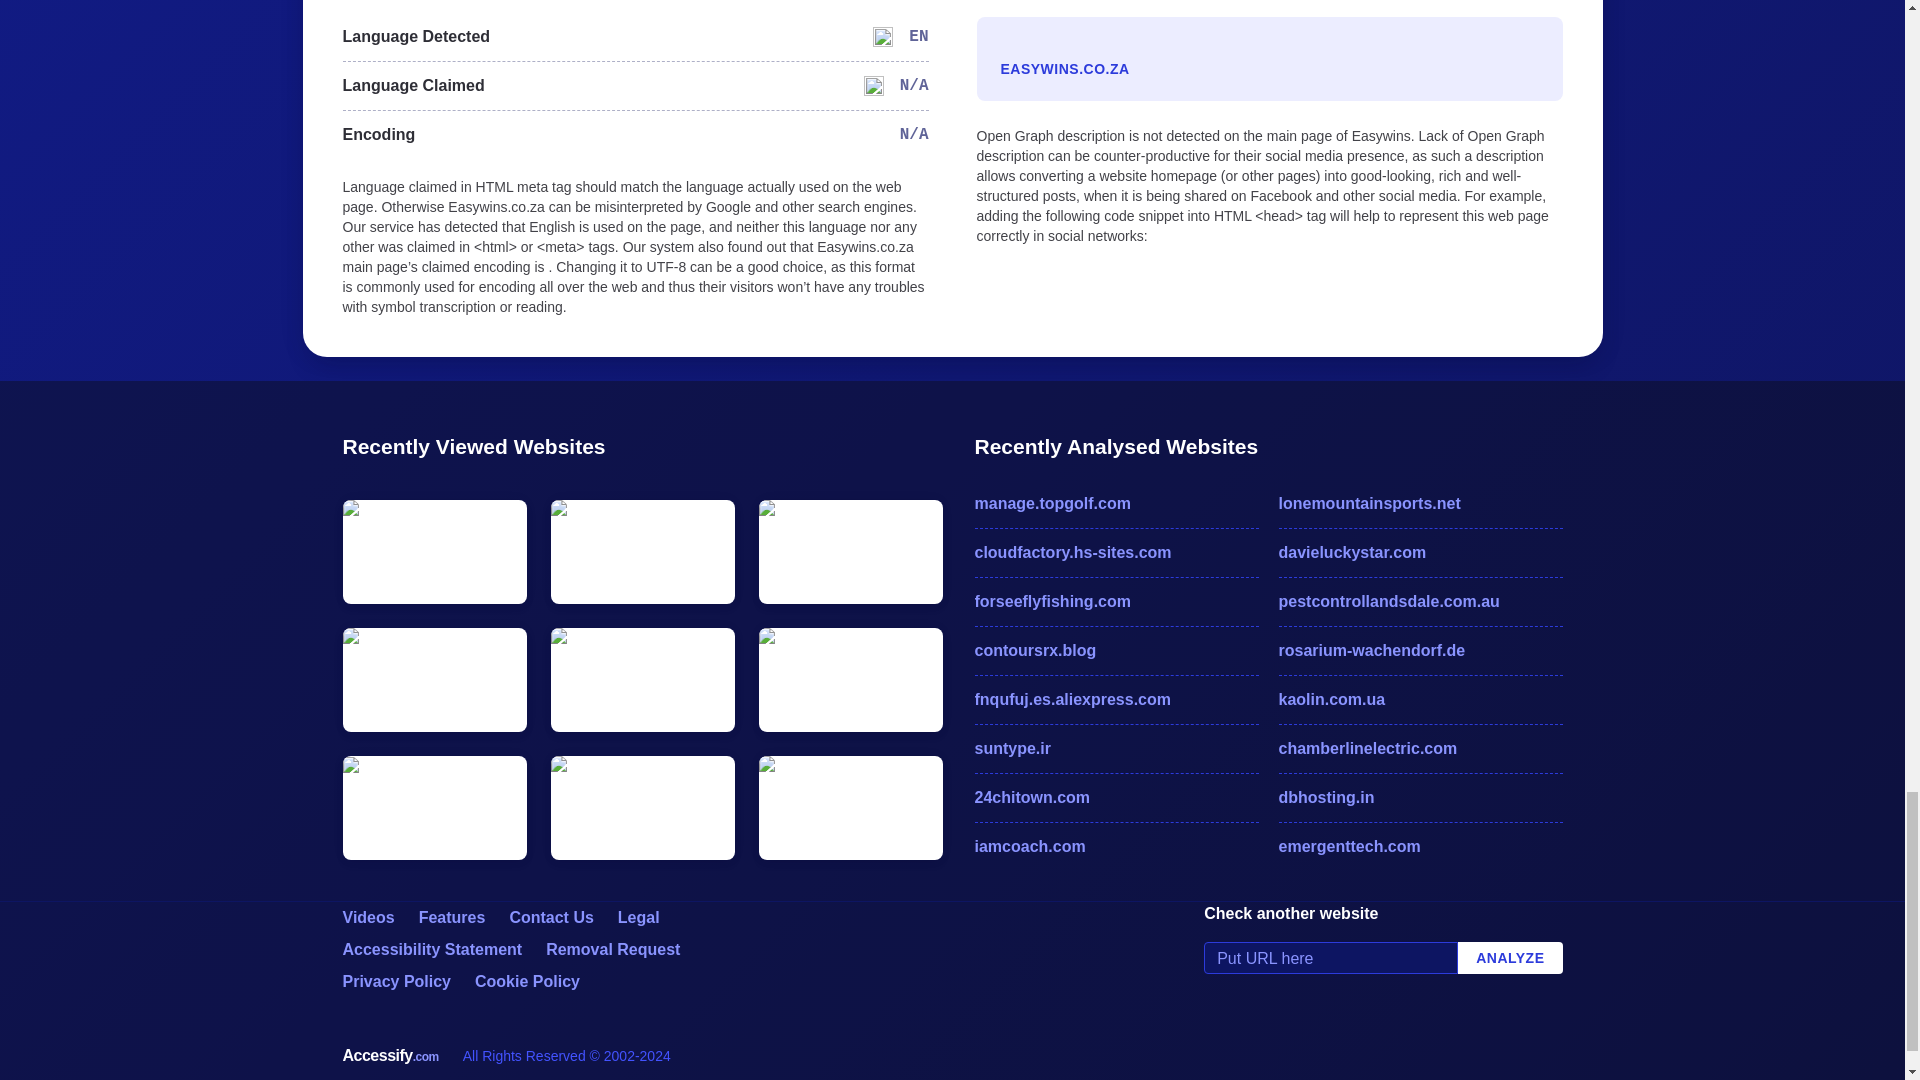 This screenshot has height=1080, width=1920. What do you see at coordinates (1115, 651) in the screenshot?
I see `contoursrx.blog` at bounding box center [1115, 651].